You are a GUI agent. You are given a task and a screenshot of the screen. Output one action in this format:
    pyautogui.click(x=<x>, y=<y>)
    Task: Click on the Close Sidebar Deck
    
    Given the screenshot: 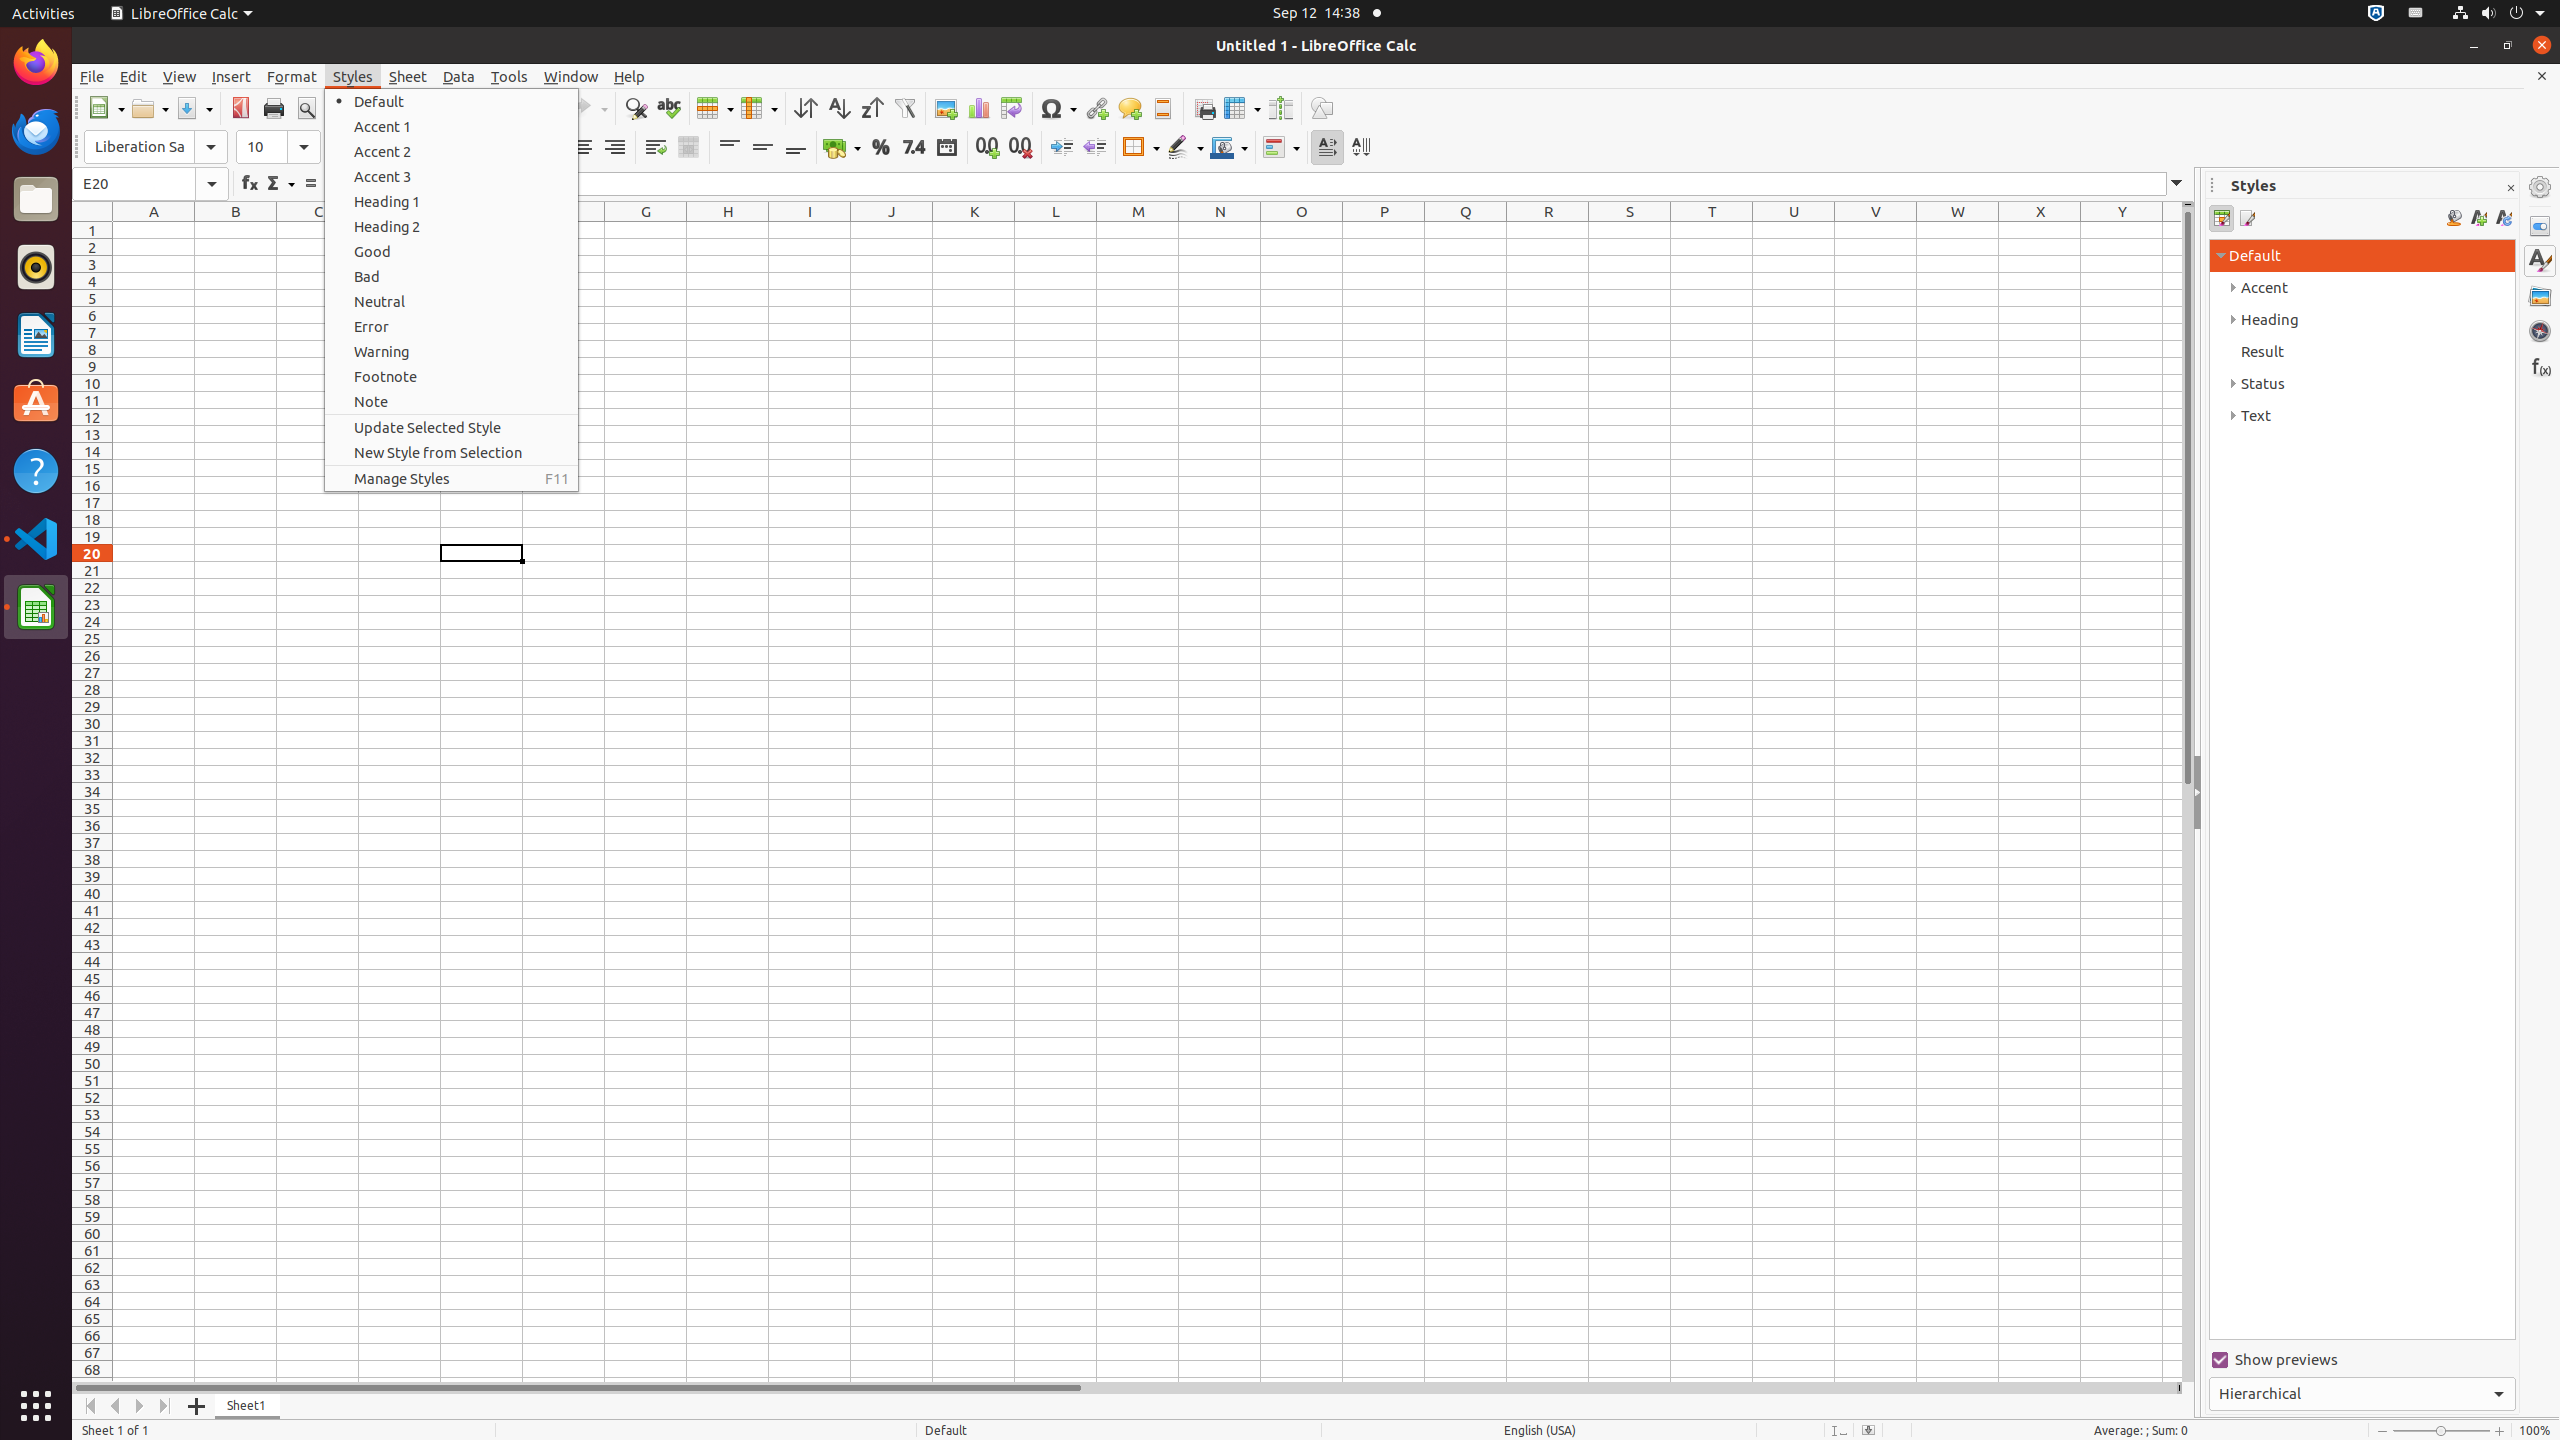 What is the action you would take?
    pyautogui.click(x=2510, y=188)
    